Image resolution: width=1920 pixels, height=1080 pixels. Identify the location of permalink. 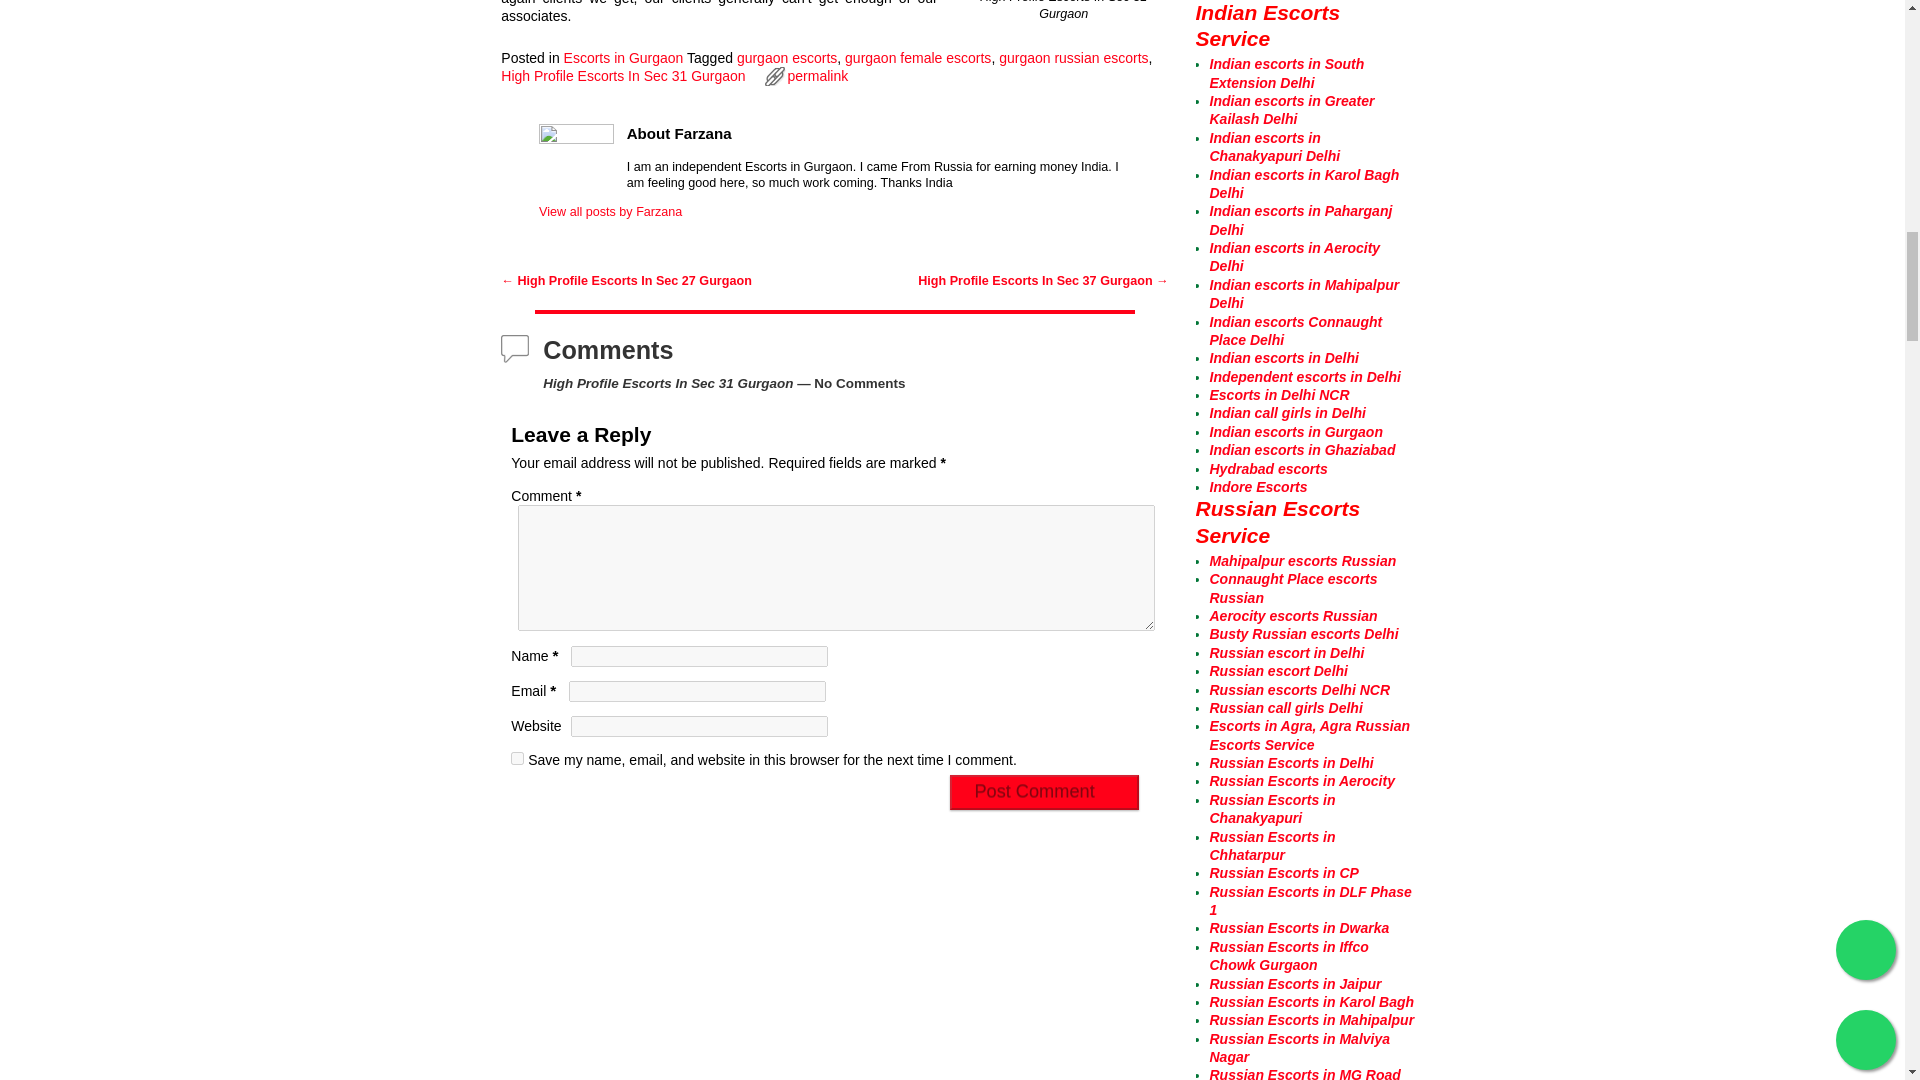
(818, 76).